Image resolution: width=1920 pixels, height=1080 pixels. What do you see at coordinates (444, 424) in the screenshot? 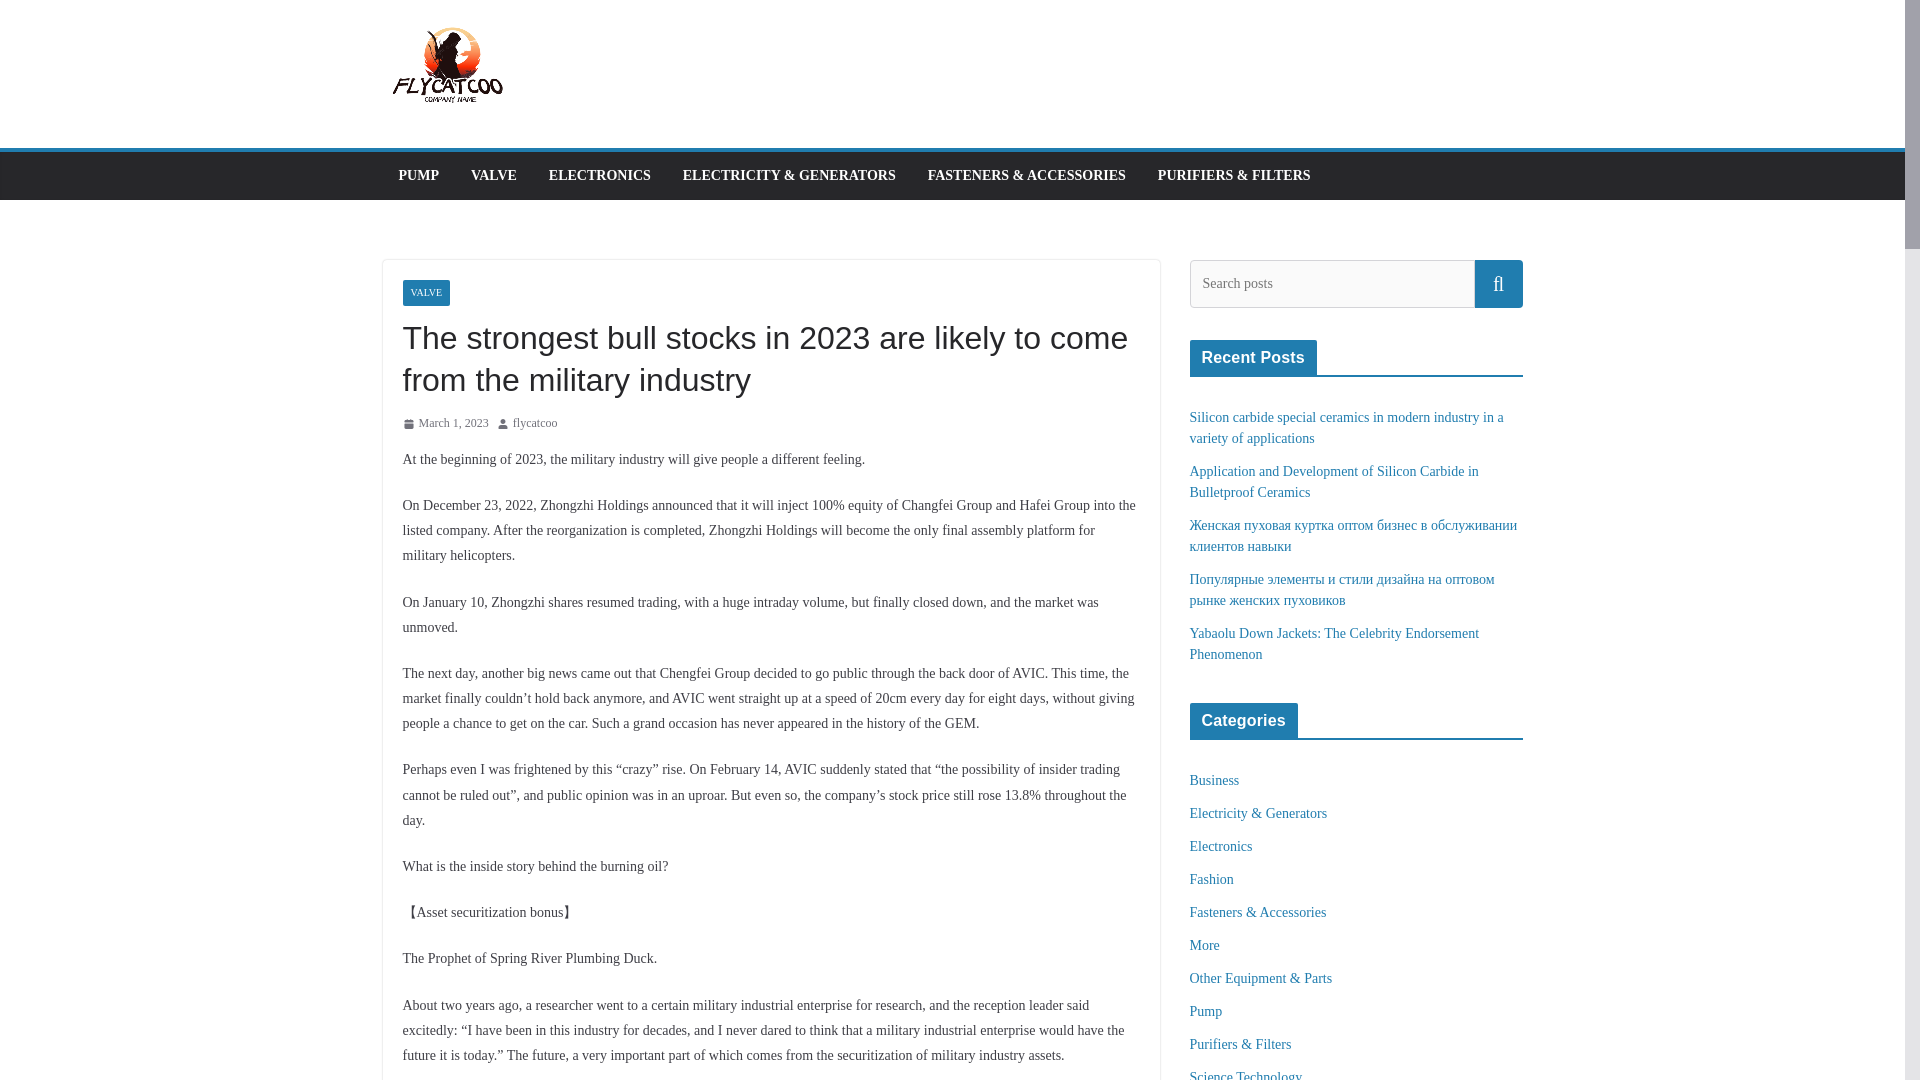
I see `9:26 am` at bounding box center [444, 424].